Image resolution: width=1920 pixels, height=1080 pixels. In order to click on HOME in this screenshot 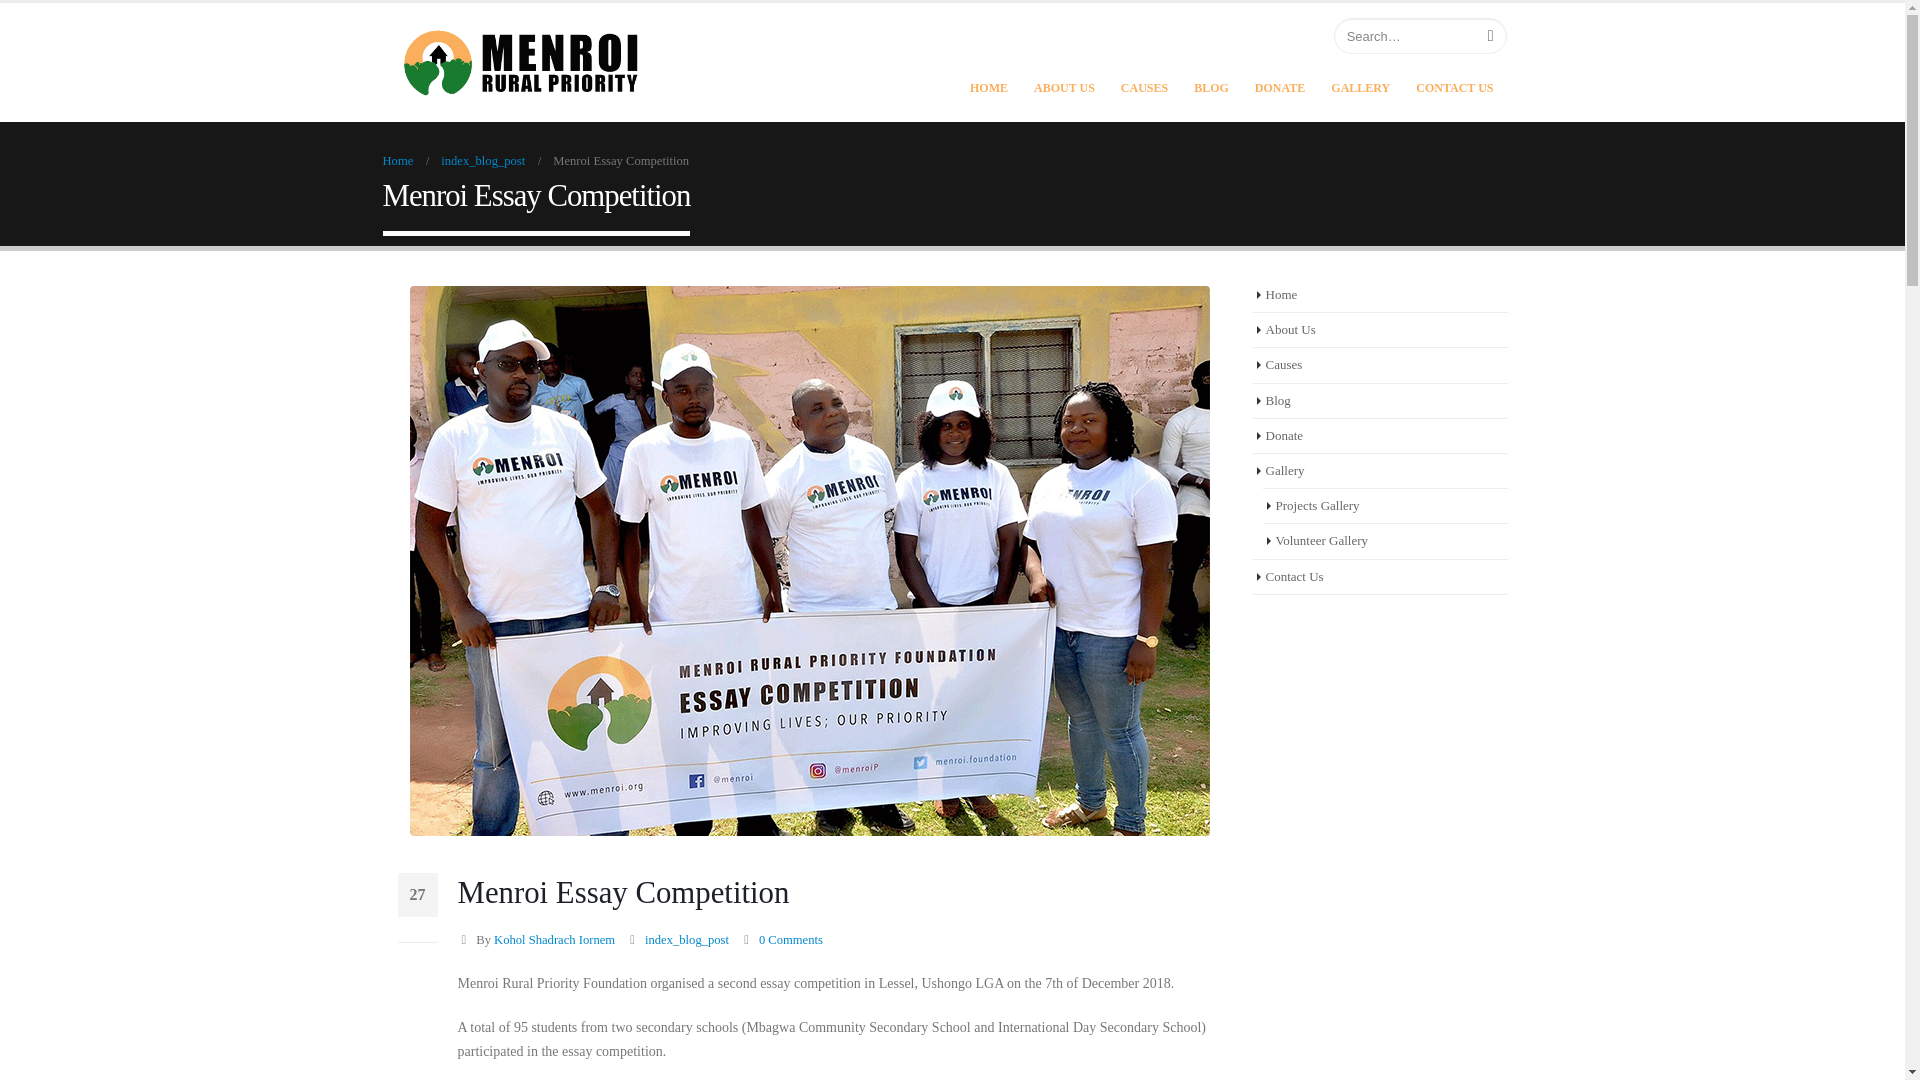, I will do `click(988, 87)`.